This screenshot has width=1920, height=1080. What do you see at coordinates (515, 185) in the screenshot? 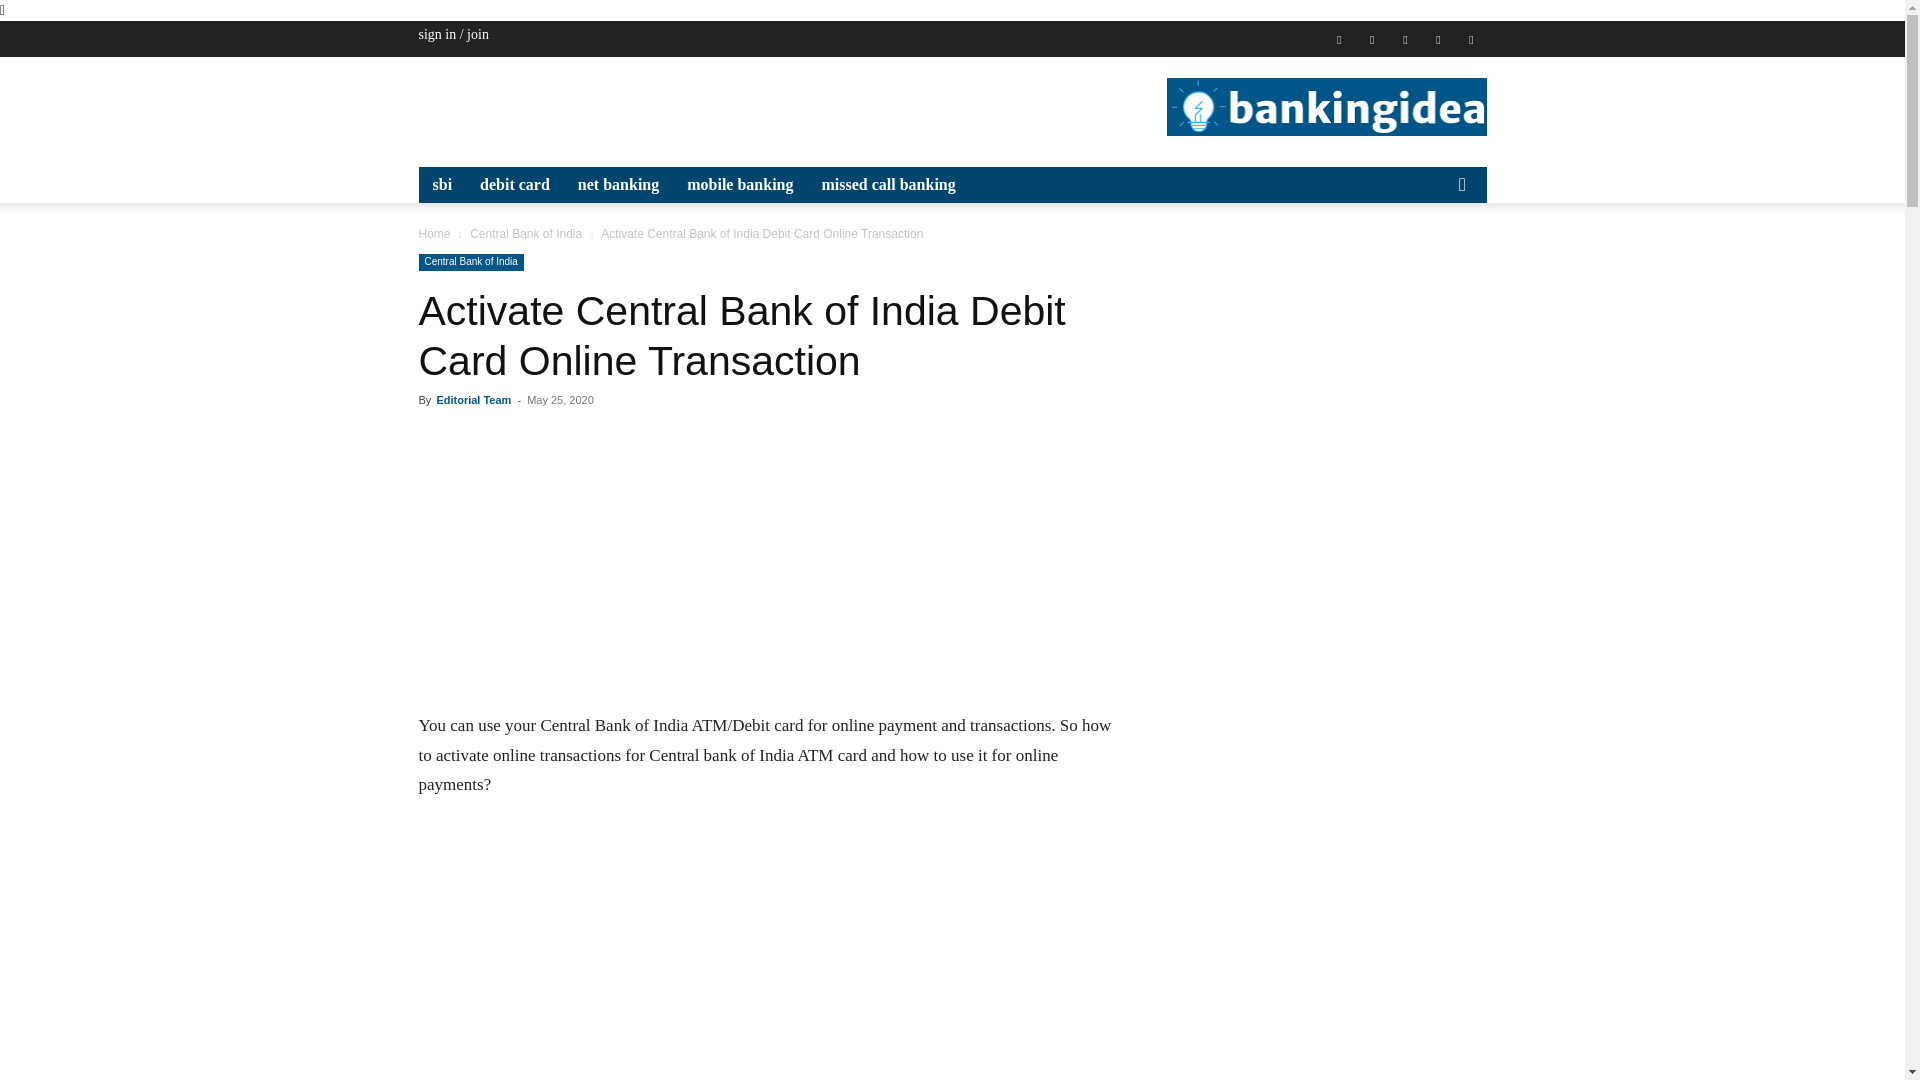
I see `debit card` at bounding box center [515, 185].